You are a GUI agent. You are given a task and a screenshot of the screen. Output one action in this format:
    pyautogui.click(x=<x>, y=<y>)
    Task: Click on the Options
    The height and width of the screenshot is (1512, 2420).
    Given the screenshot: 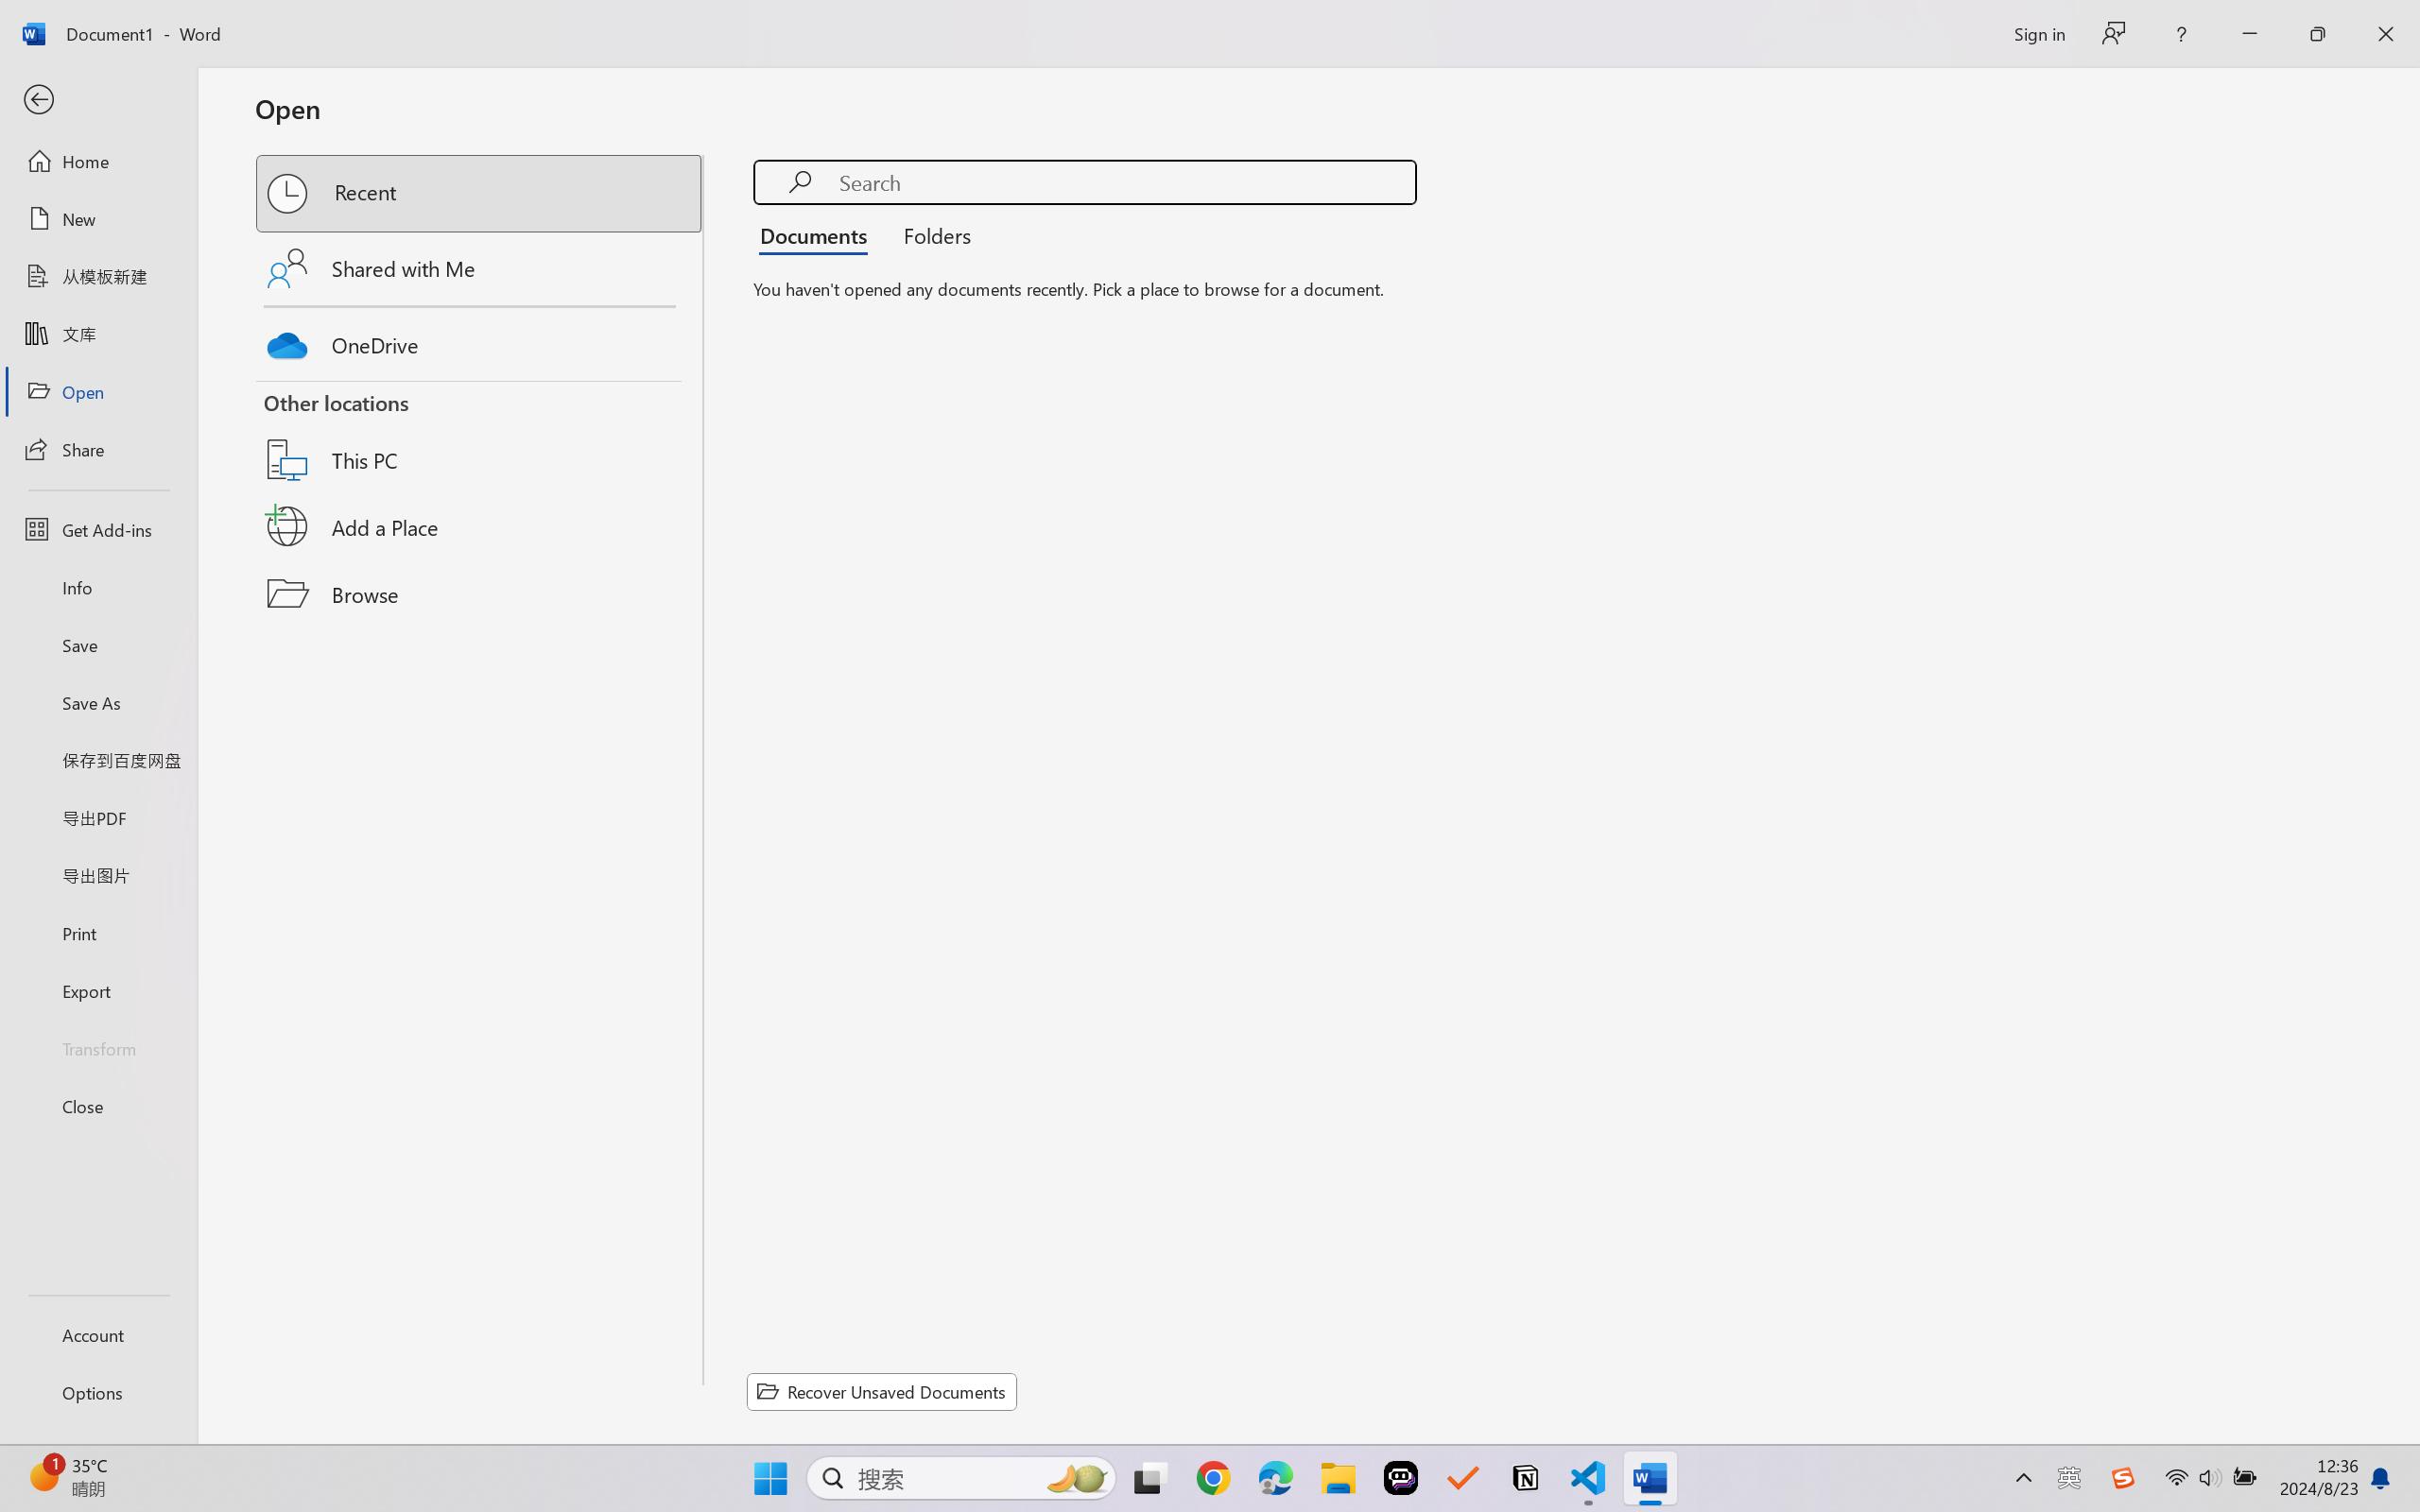 What is the action you would take?
    pyautogui.click(x=98, y=1393)
    